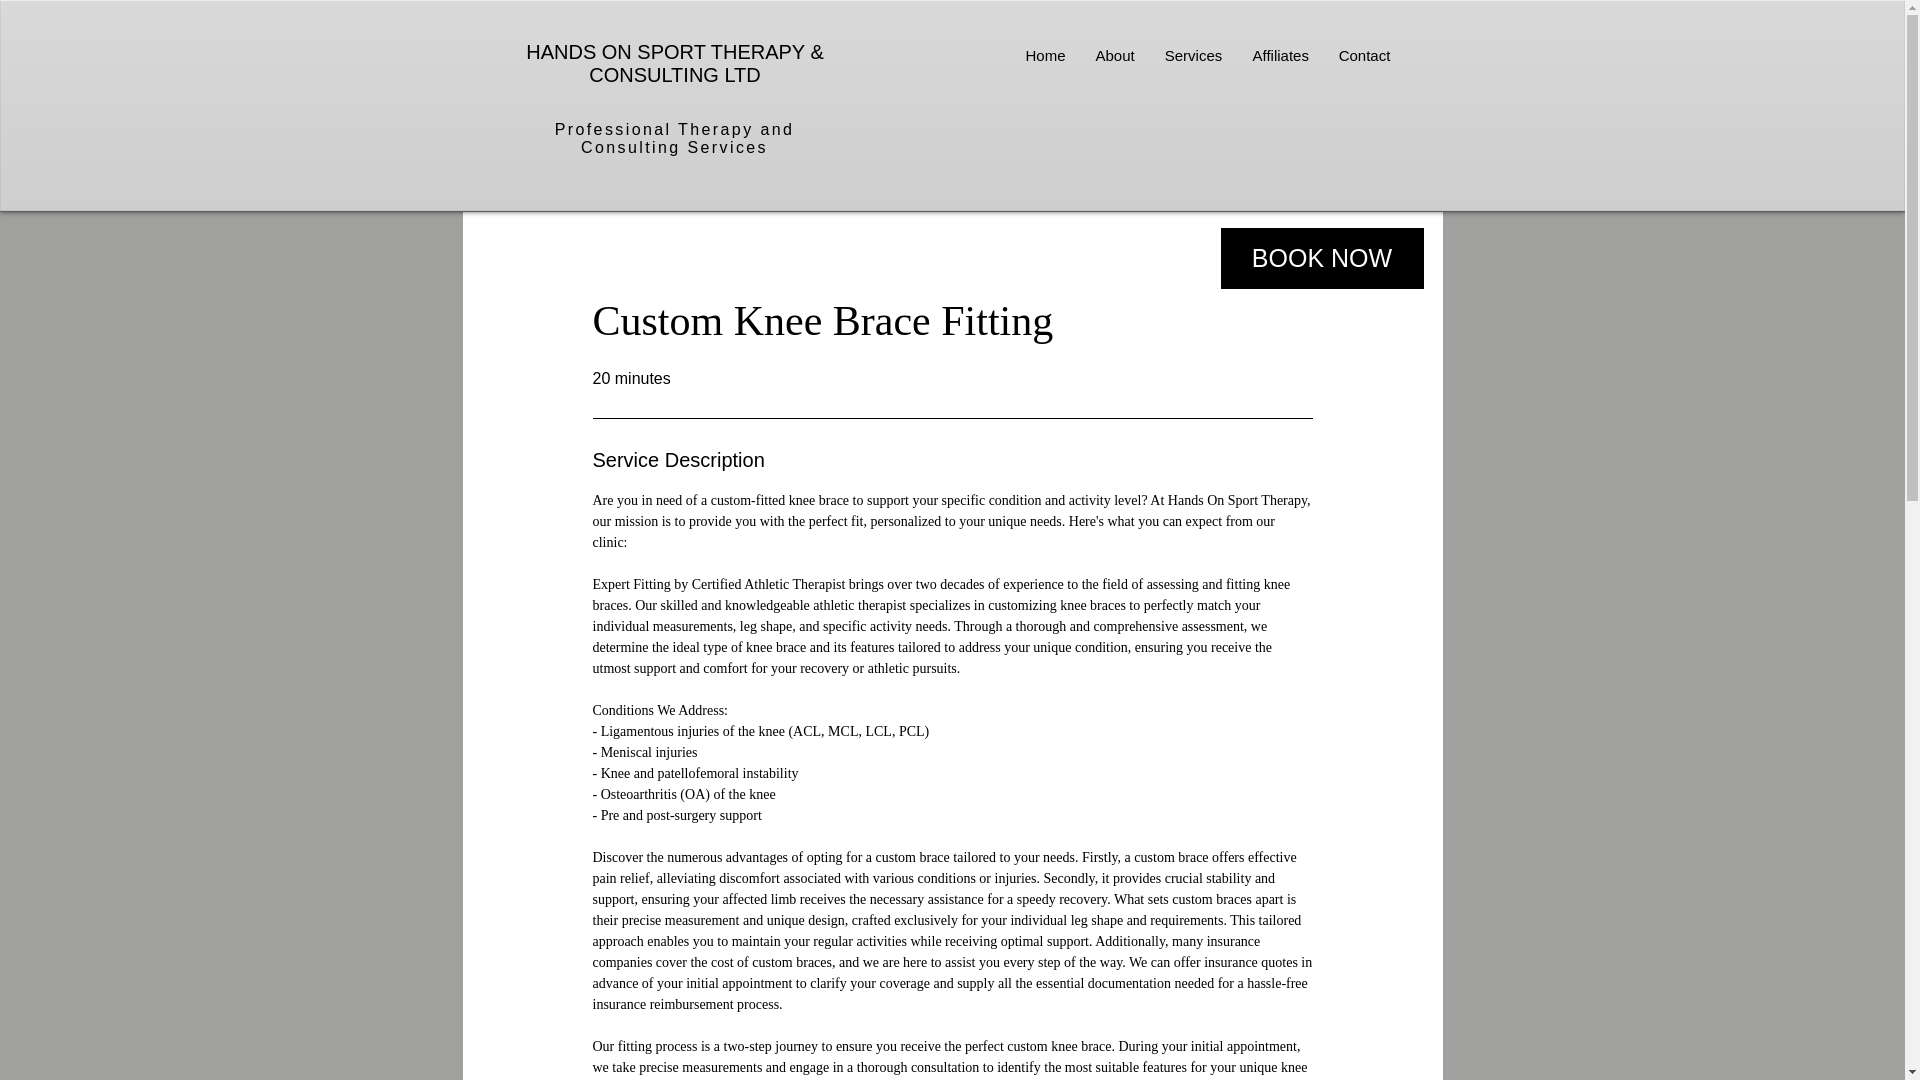 The image size is (1920, 1080). I want to click on Contact, so click(1364, 56).